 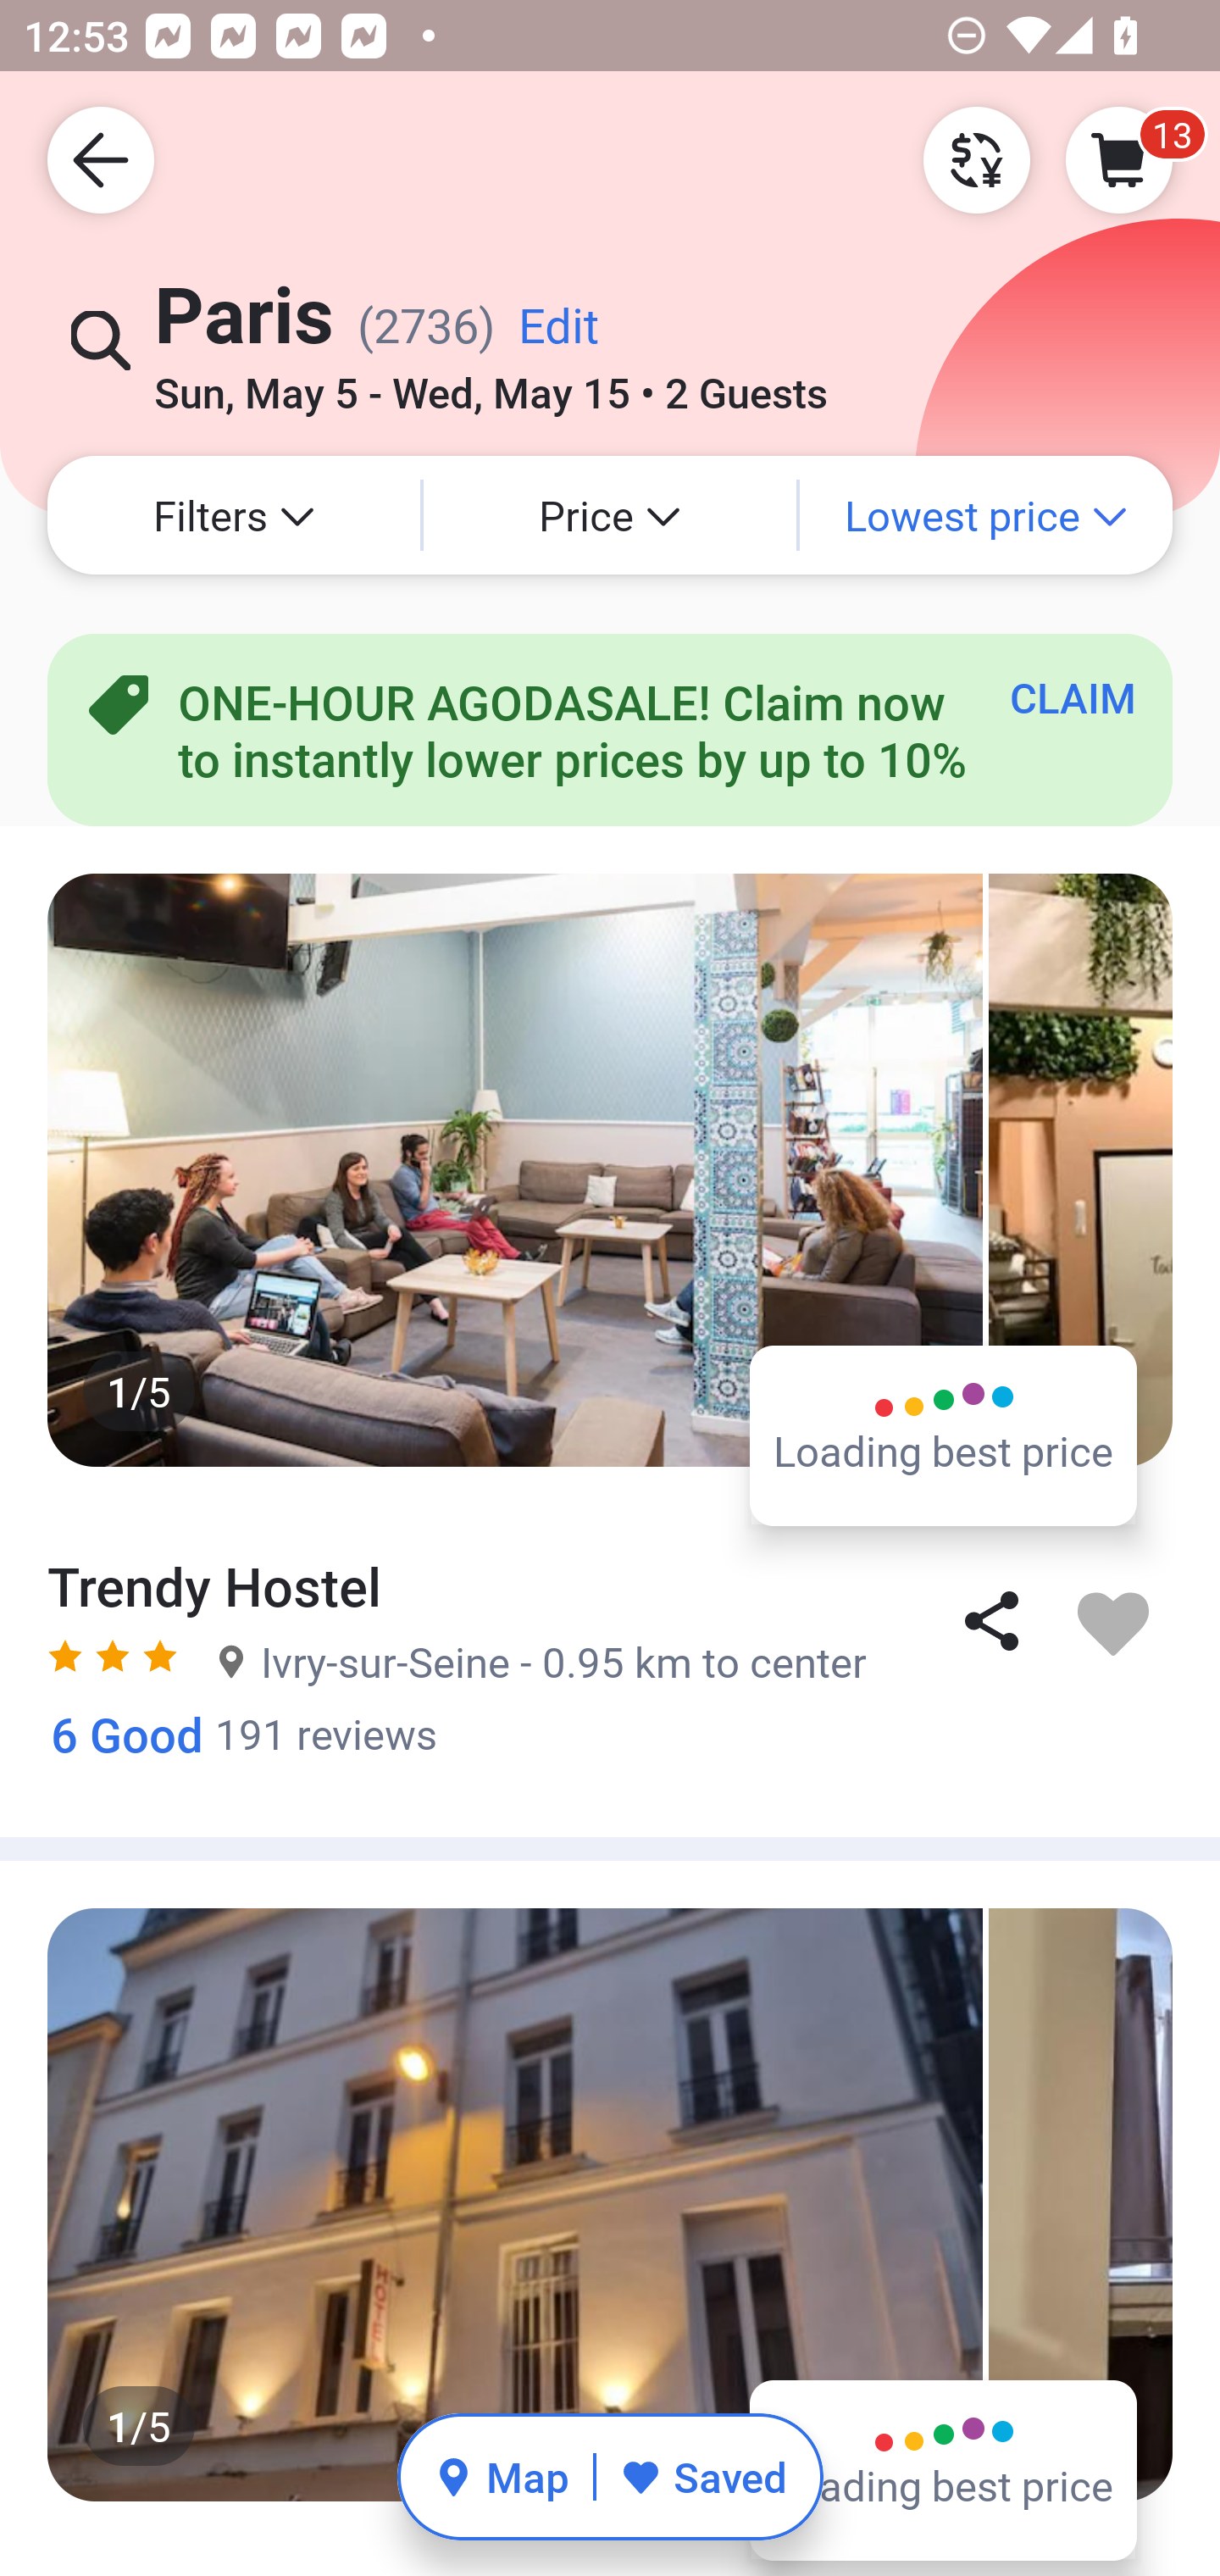 I want to click on Loading best price, so click(x=944, y=1434).